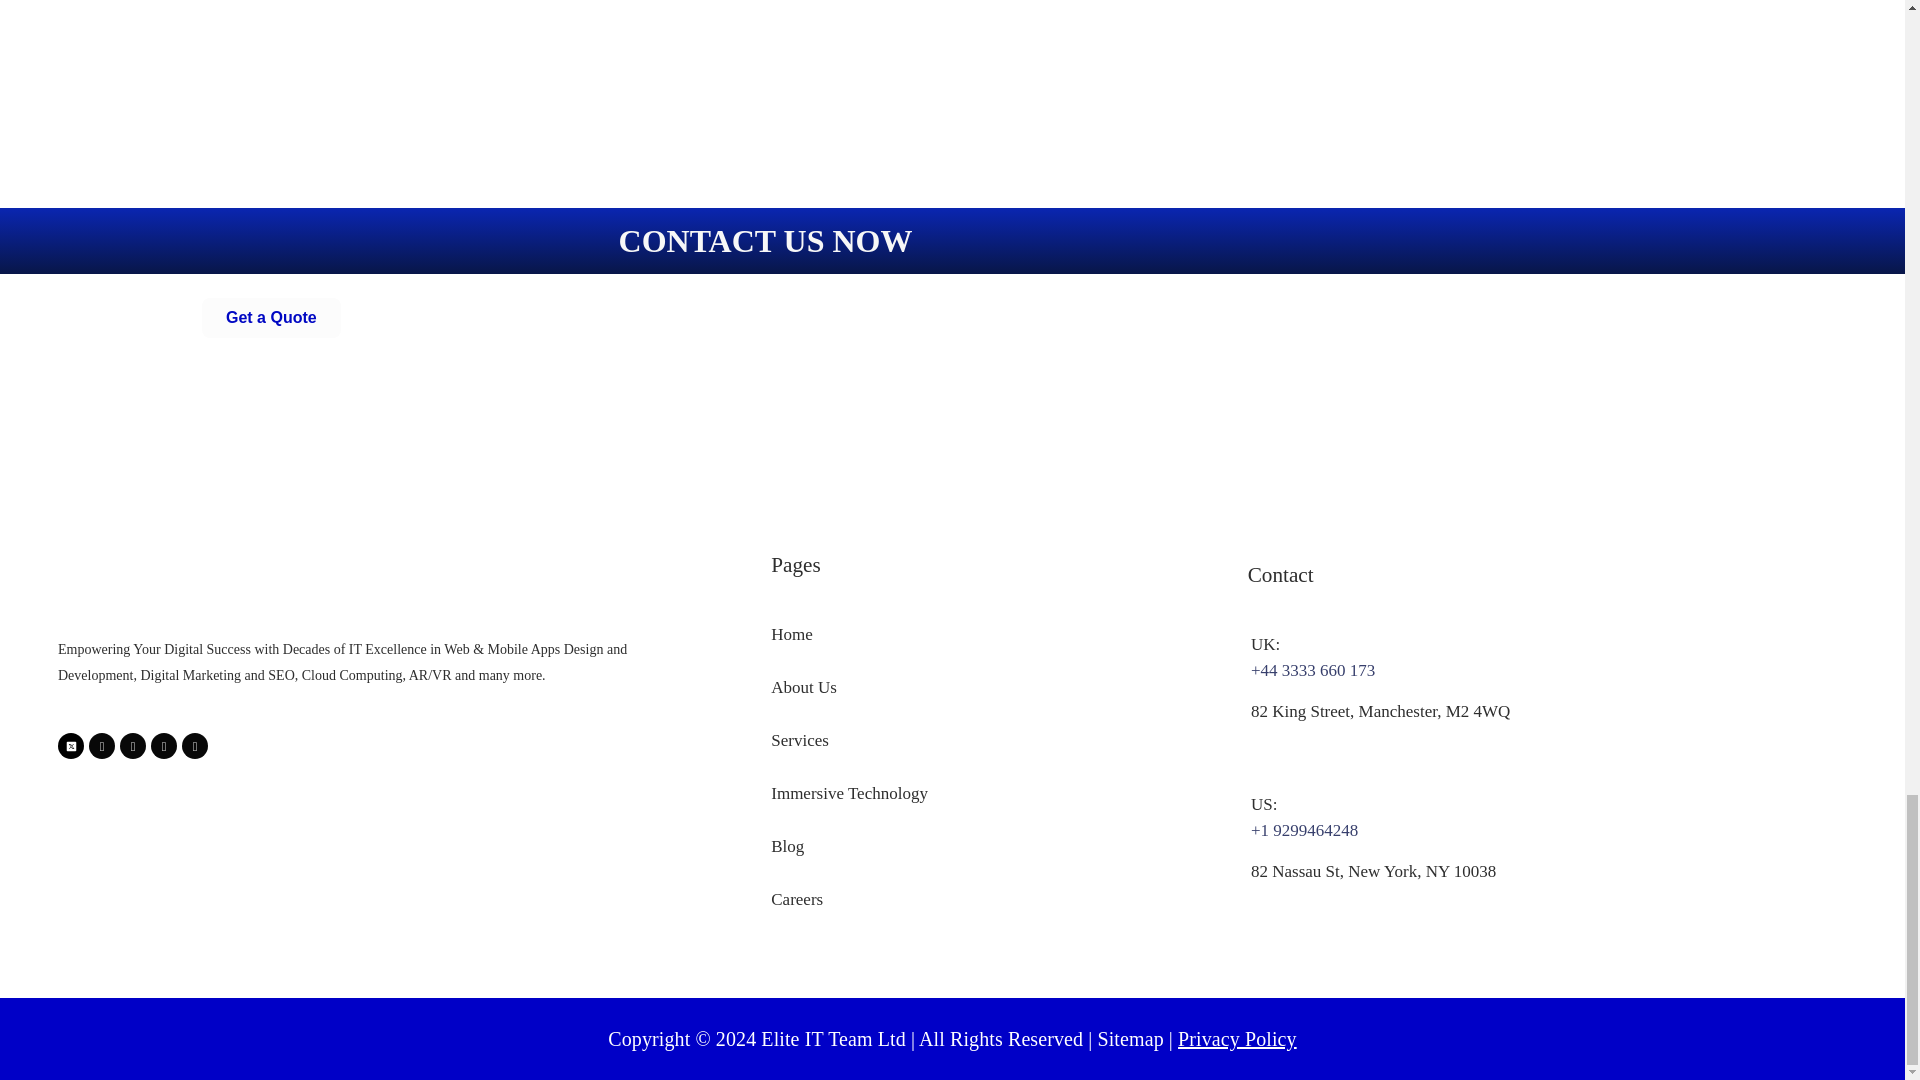 The height and width of the screenshot is (1080, 1920). What do you see at coordinates (987, 740) in the screenshot?
I see `Services` at bounding box center [987, 740].